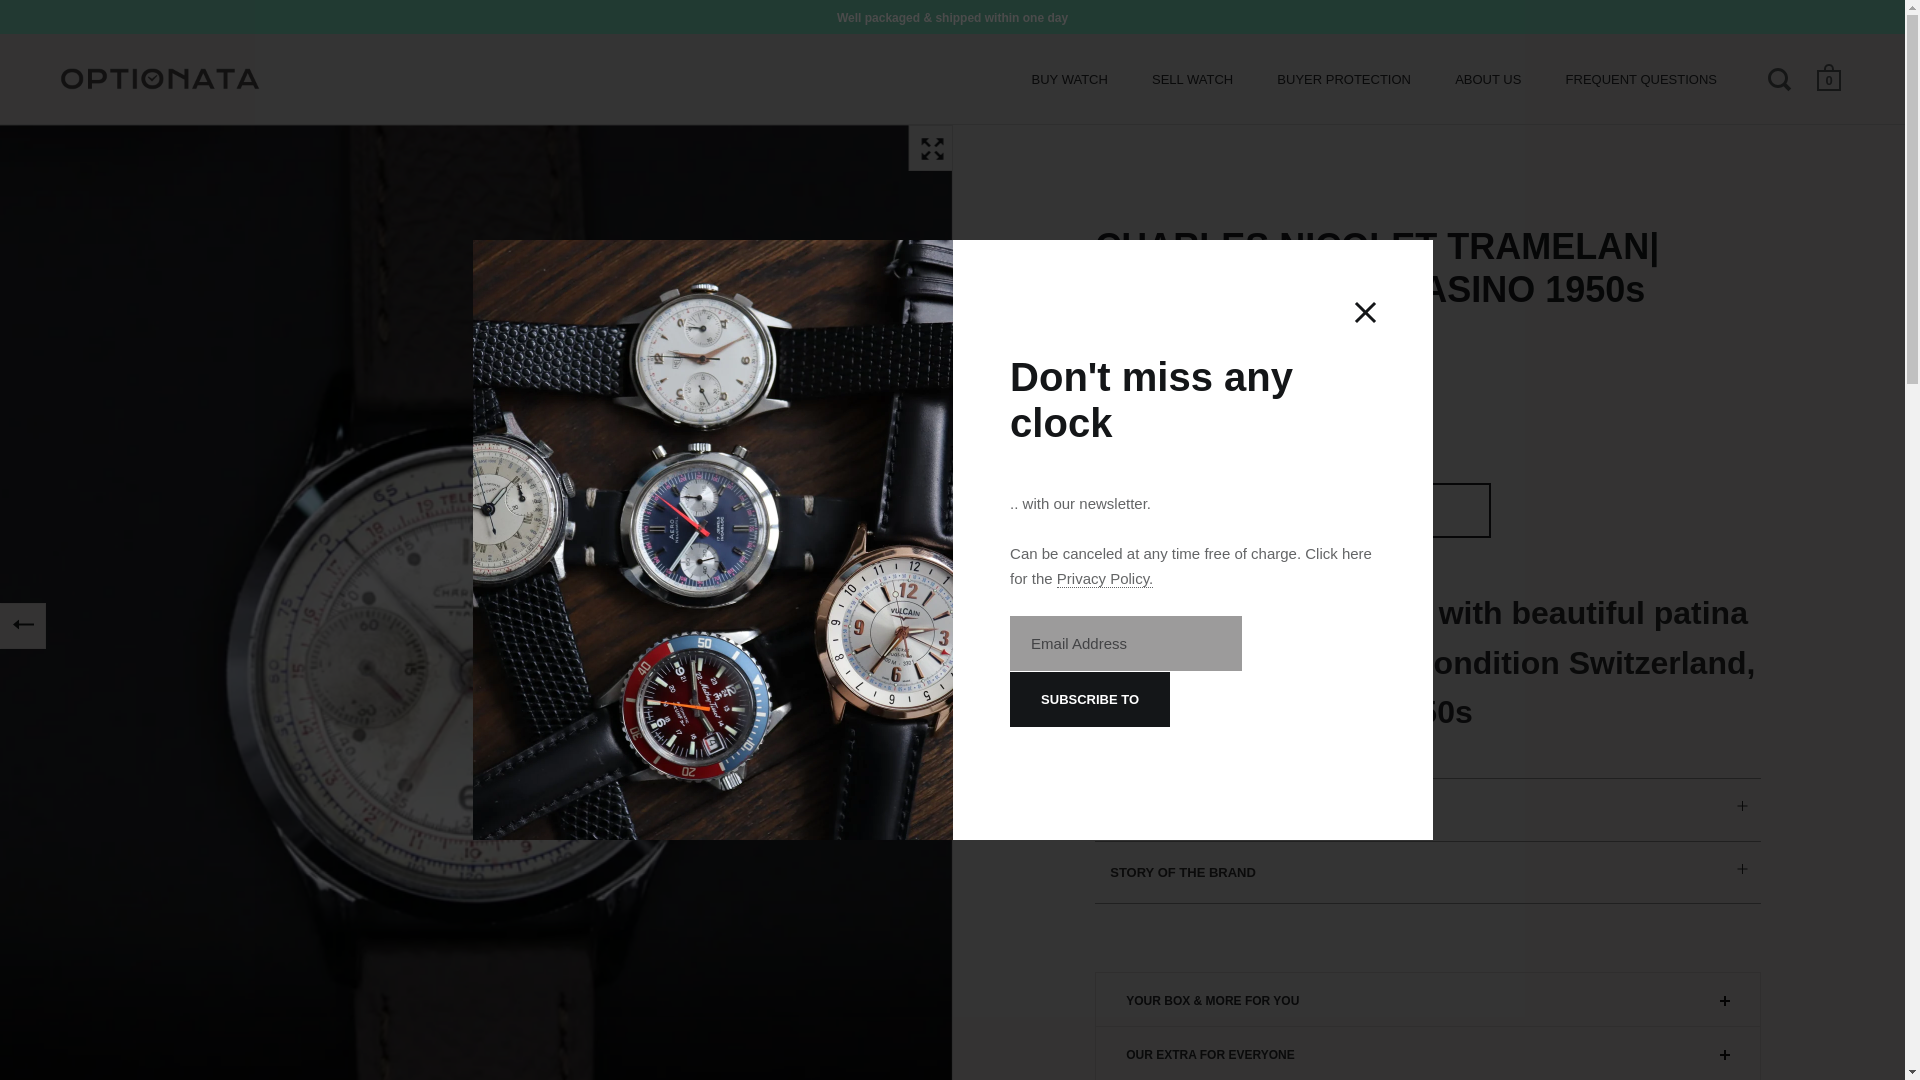 Image resolution: width=1920 pixels, height=1080 pixels. I want to click on Seek, so click(1782, 78).